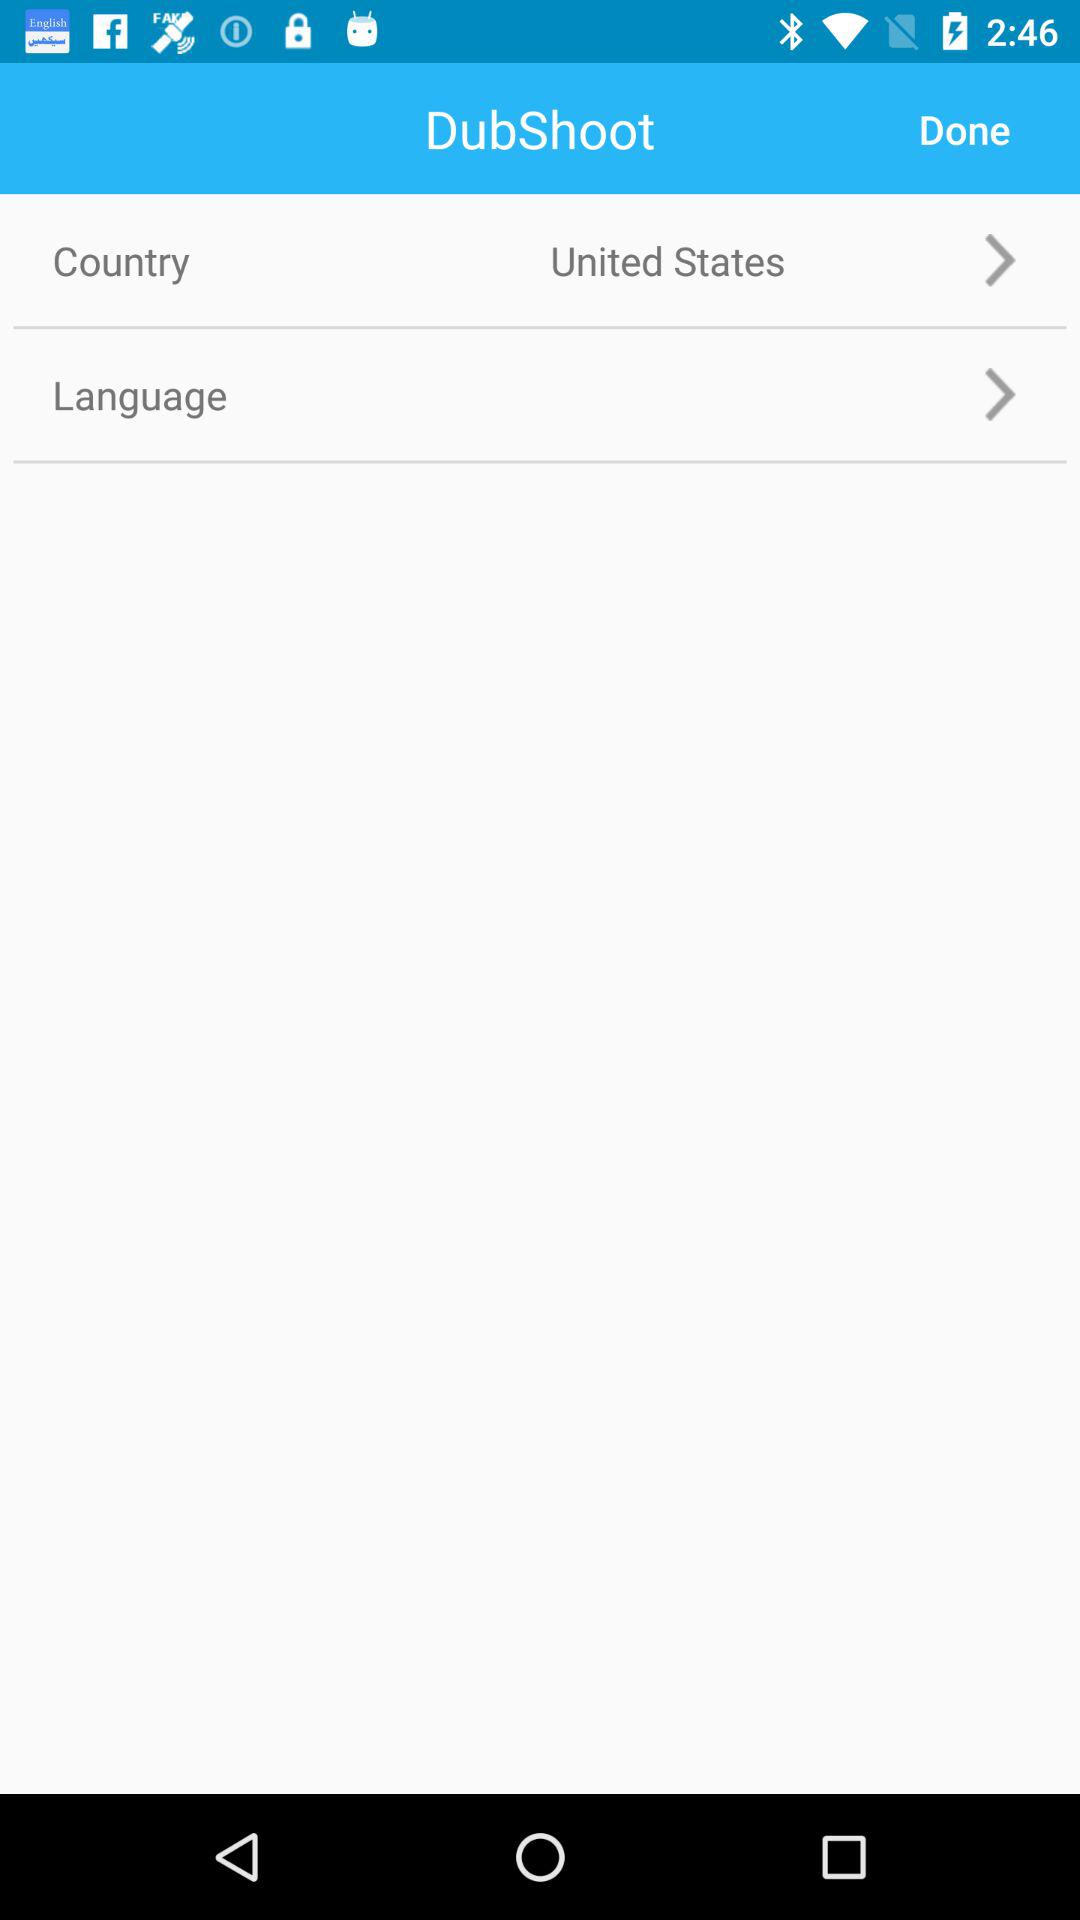 This screenshot has height=1920, width=1080. I want to click on launch the done button, so click(964, 129).